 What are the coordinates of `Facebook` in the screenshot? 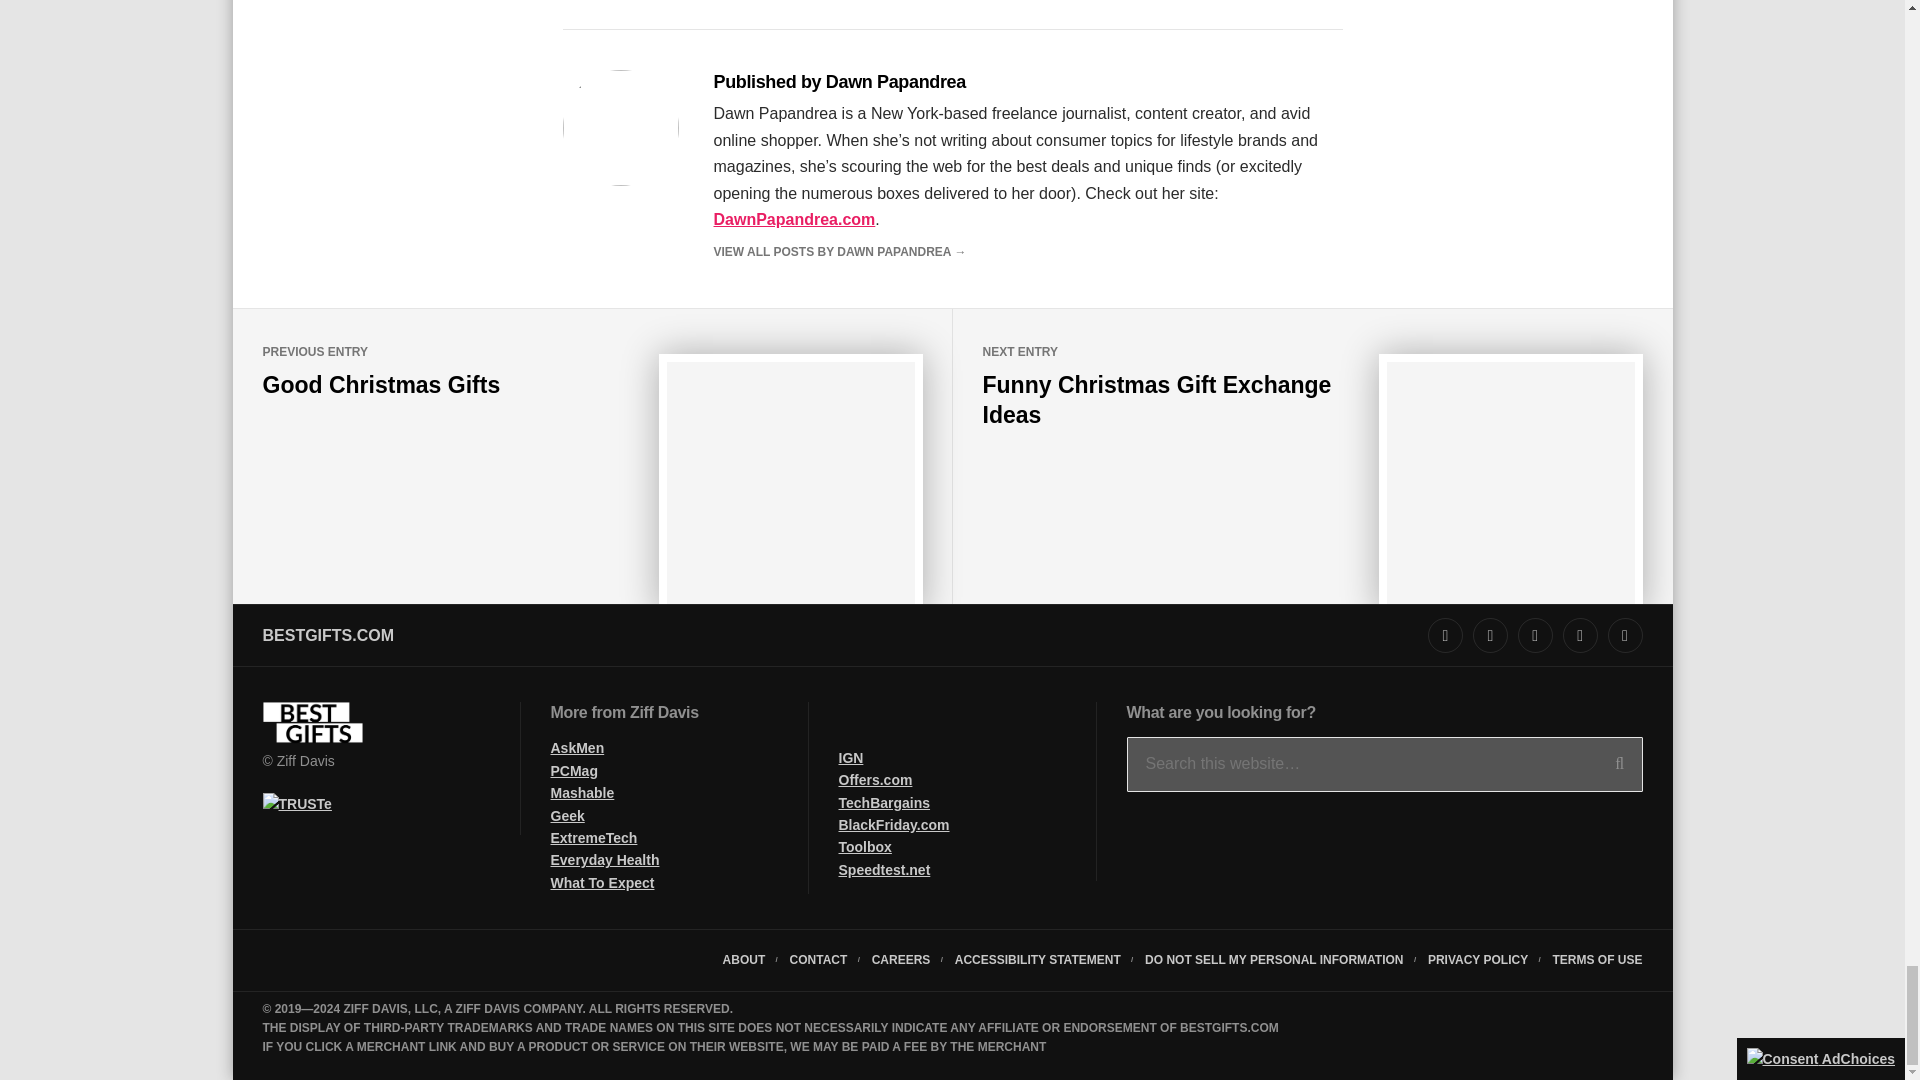 It's located at (1536, 635).